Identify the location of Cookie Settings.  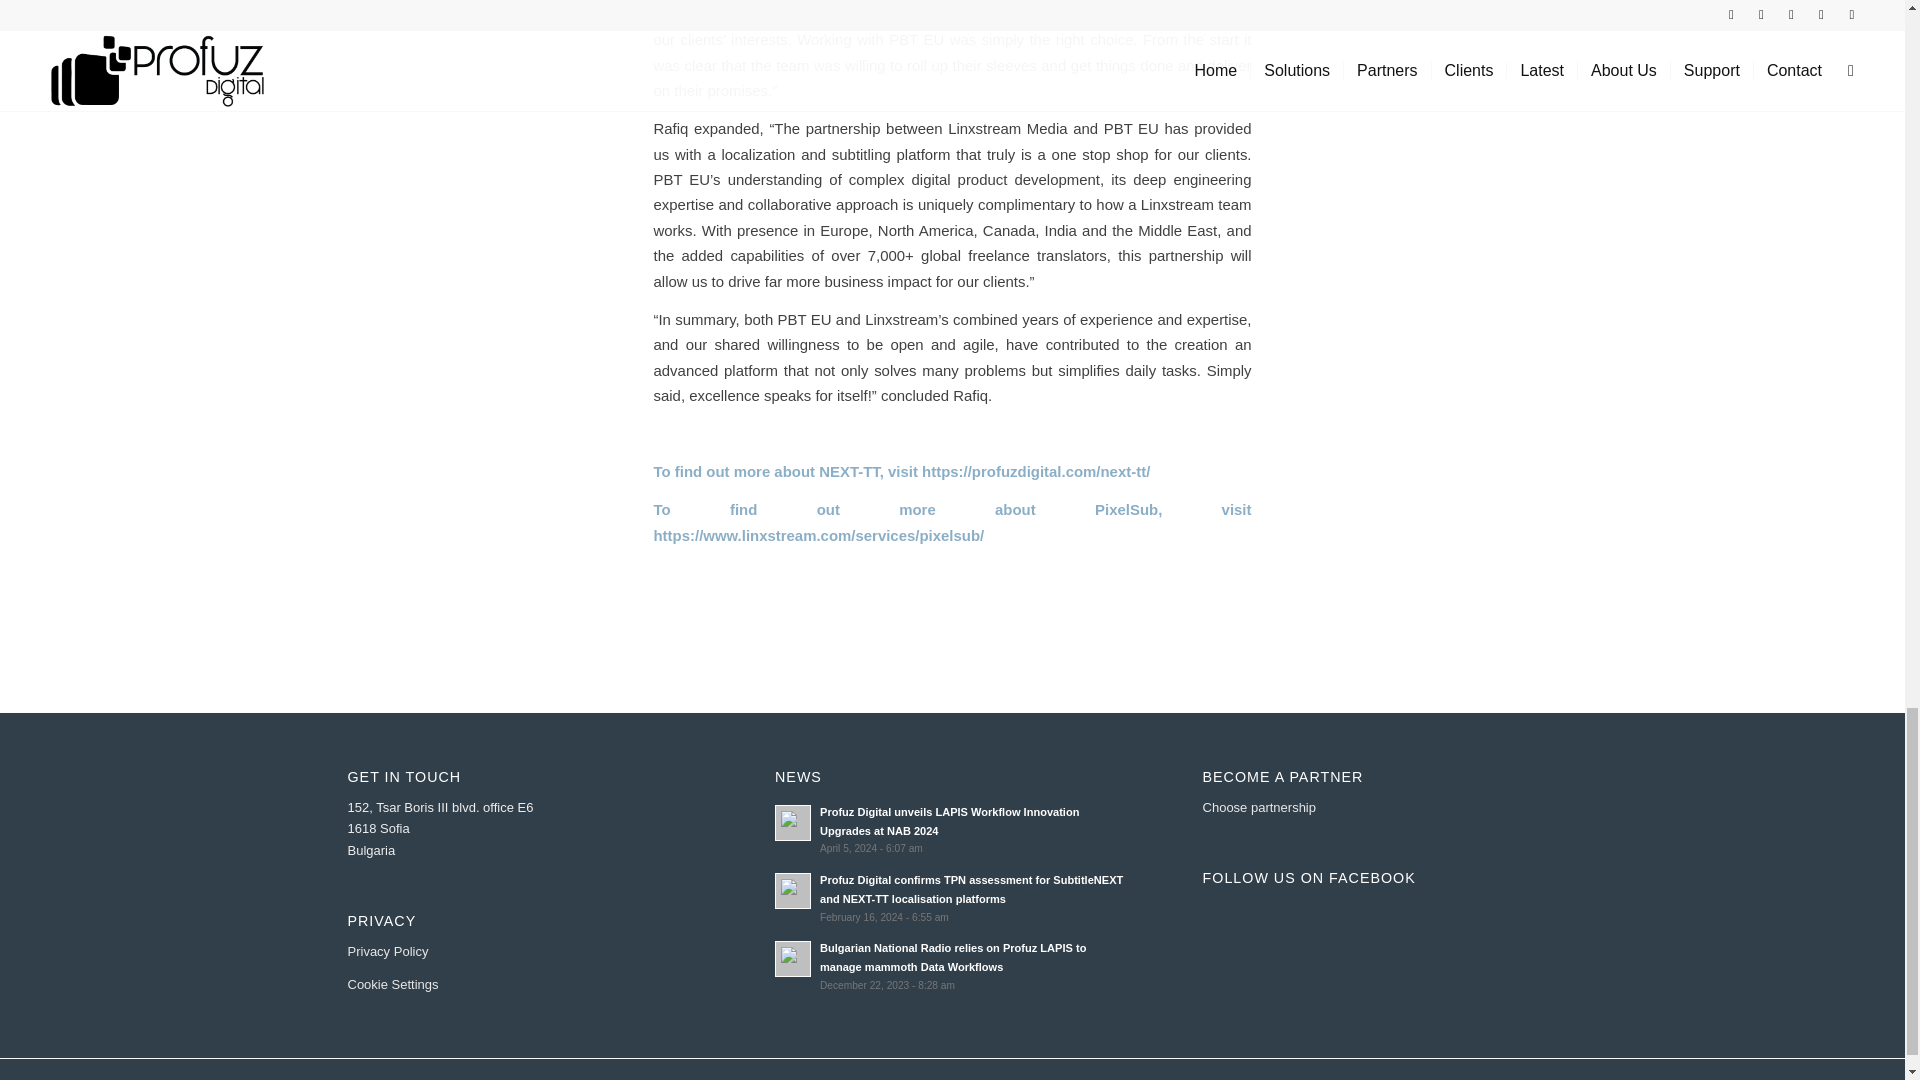
(393, 984).